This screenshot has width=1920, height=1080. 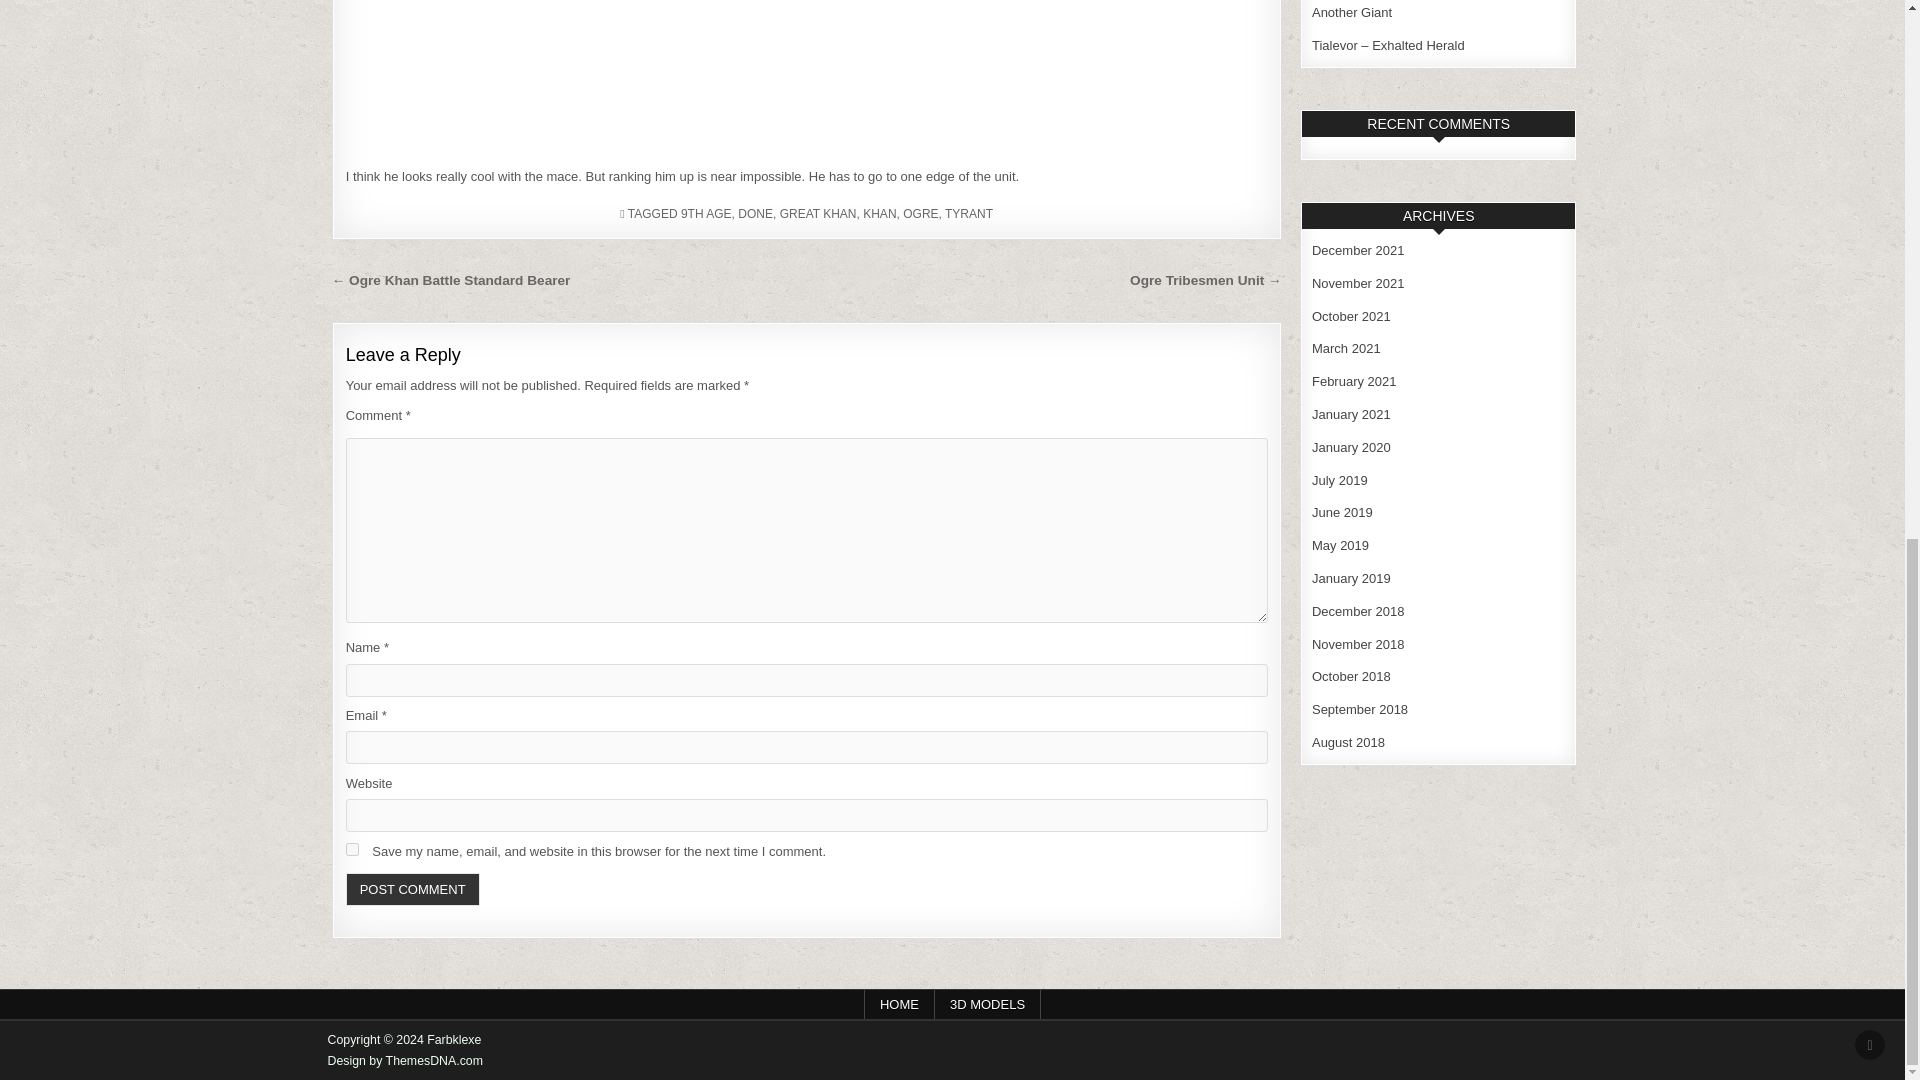 I want to click on 9TH AGE, so click(x=706, y=214).